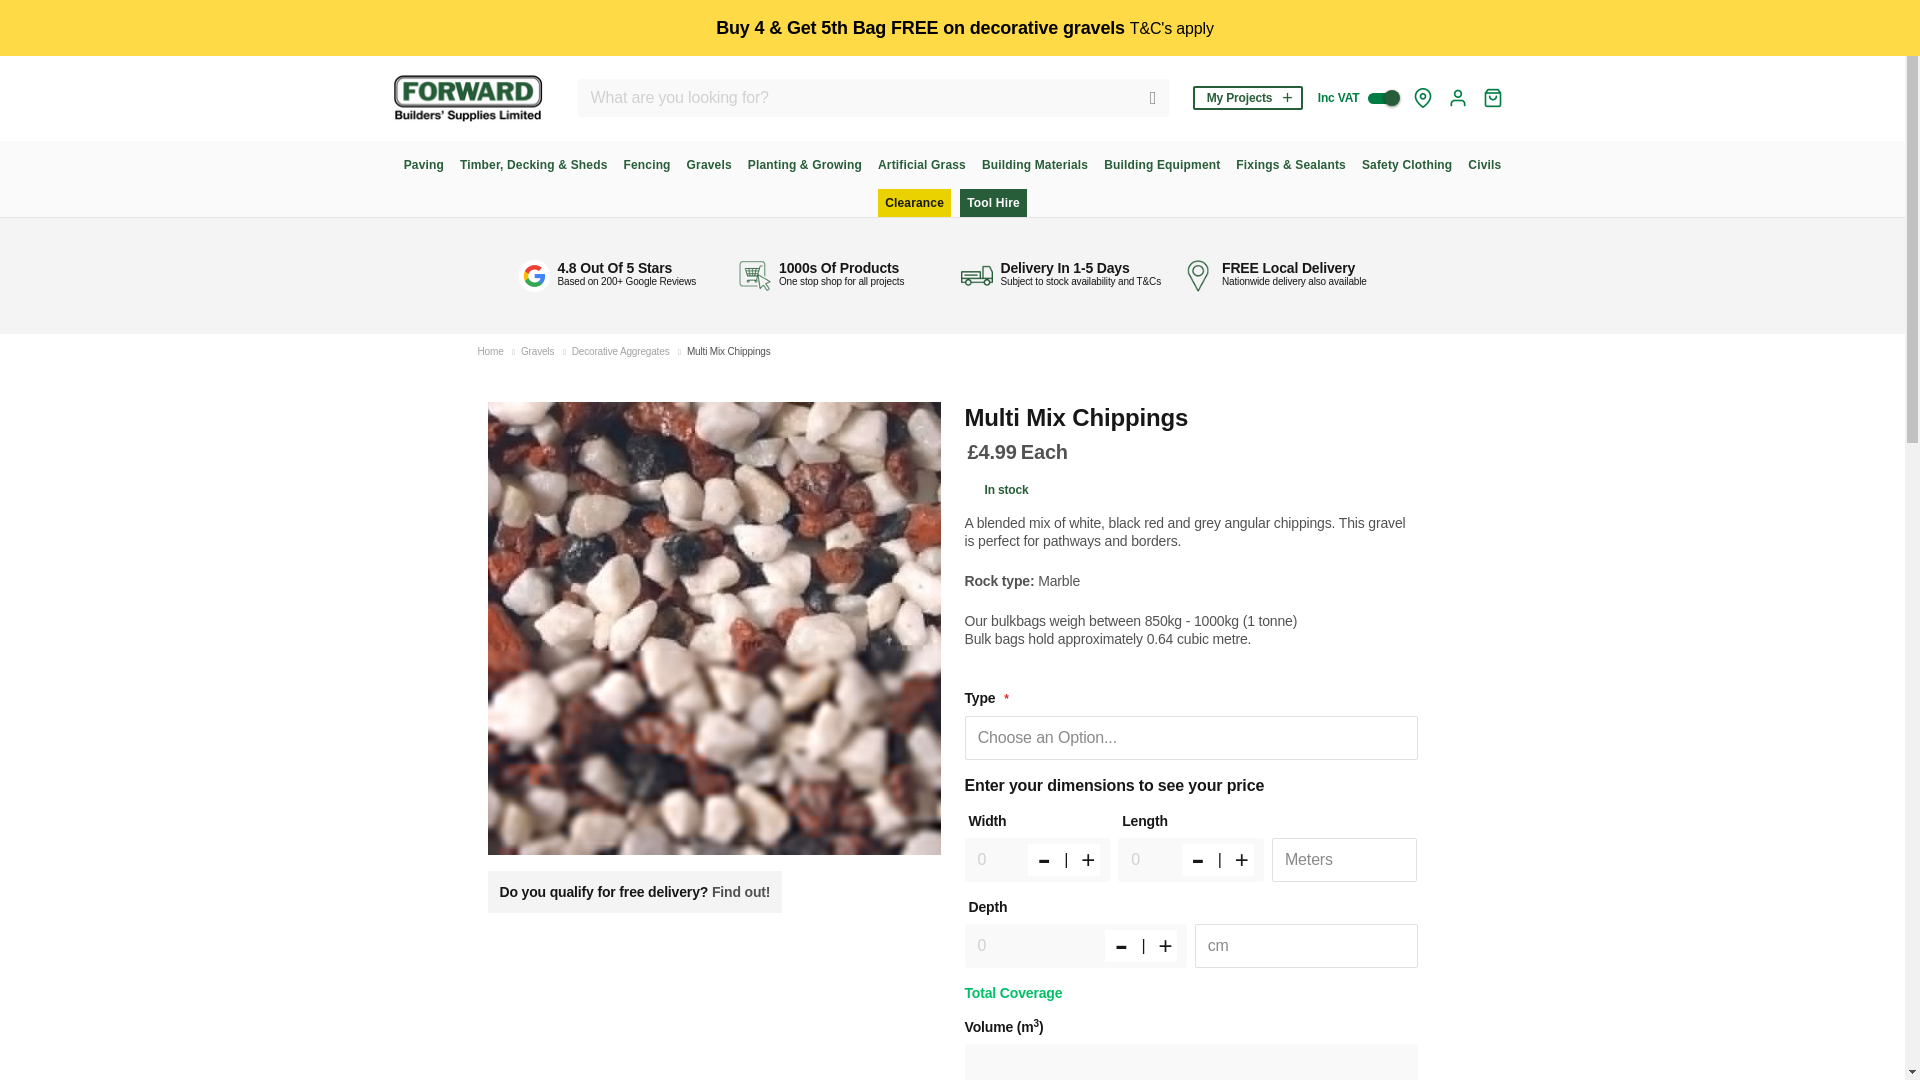 The height and width of the screenshot is (1080, 1920). What do you see at coordinates (466, 98) in the screenshot?
I see `Forward Builders Supplies` at bounding box center [466, 98].